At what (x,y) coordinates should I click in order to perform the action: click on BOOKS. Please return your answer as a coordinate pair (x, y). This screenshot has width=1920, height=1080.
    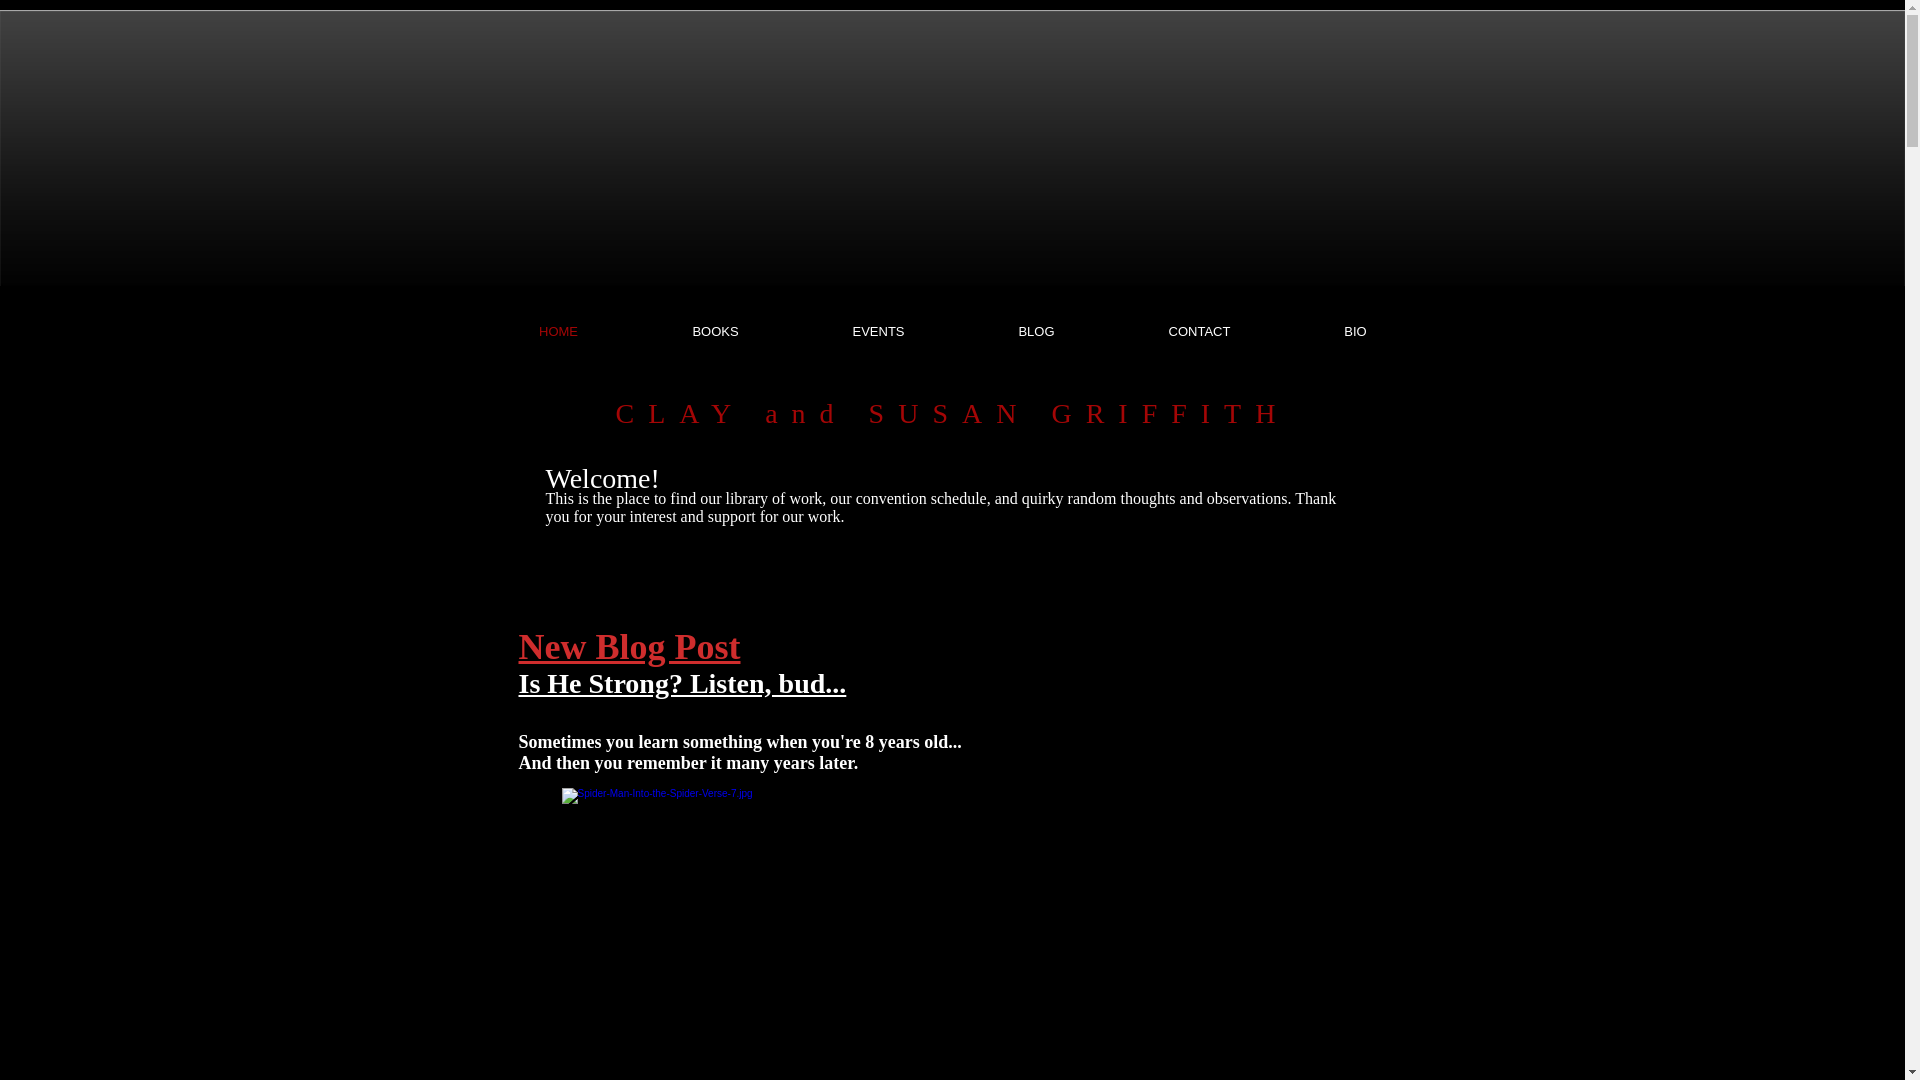
    Looking at the image, I should click on (716, 332).